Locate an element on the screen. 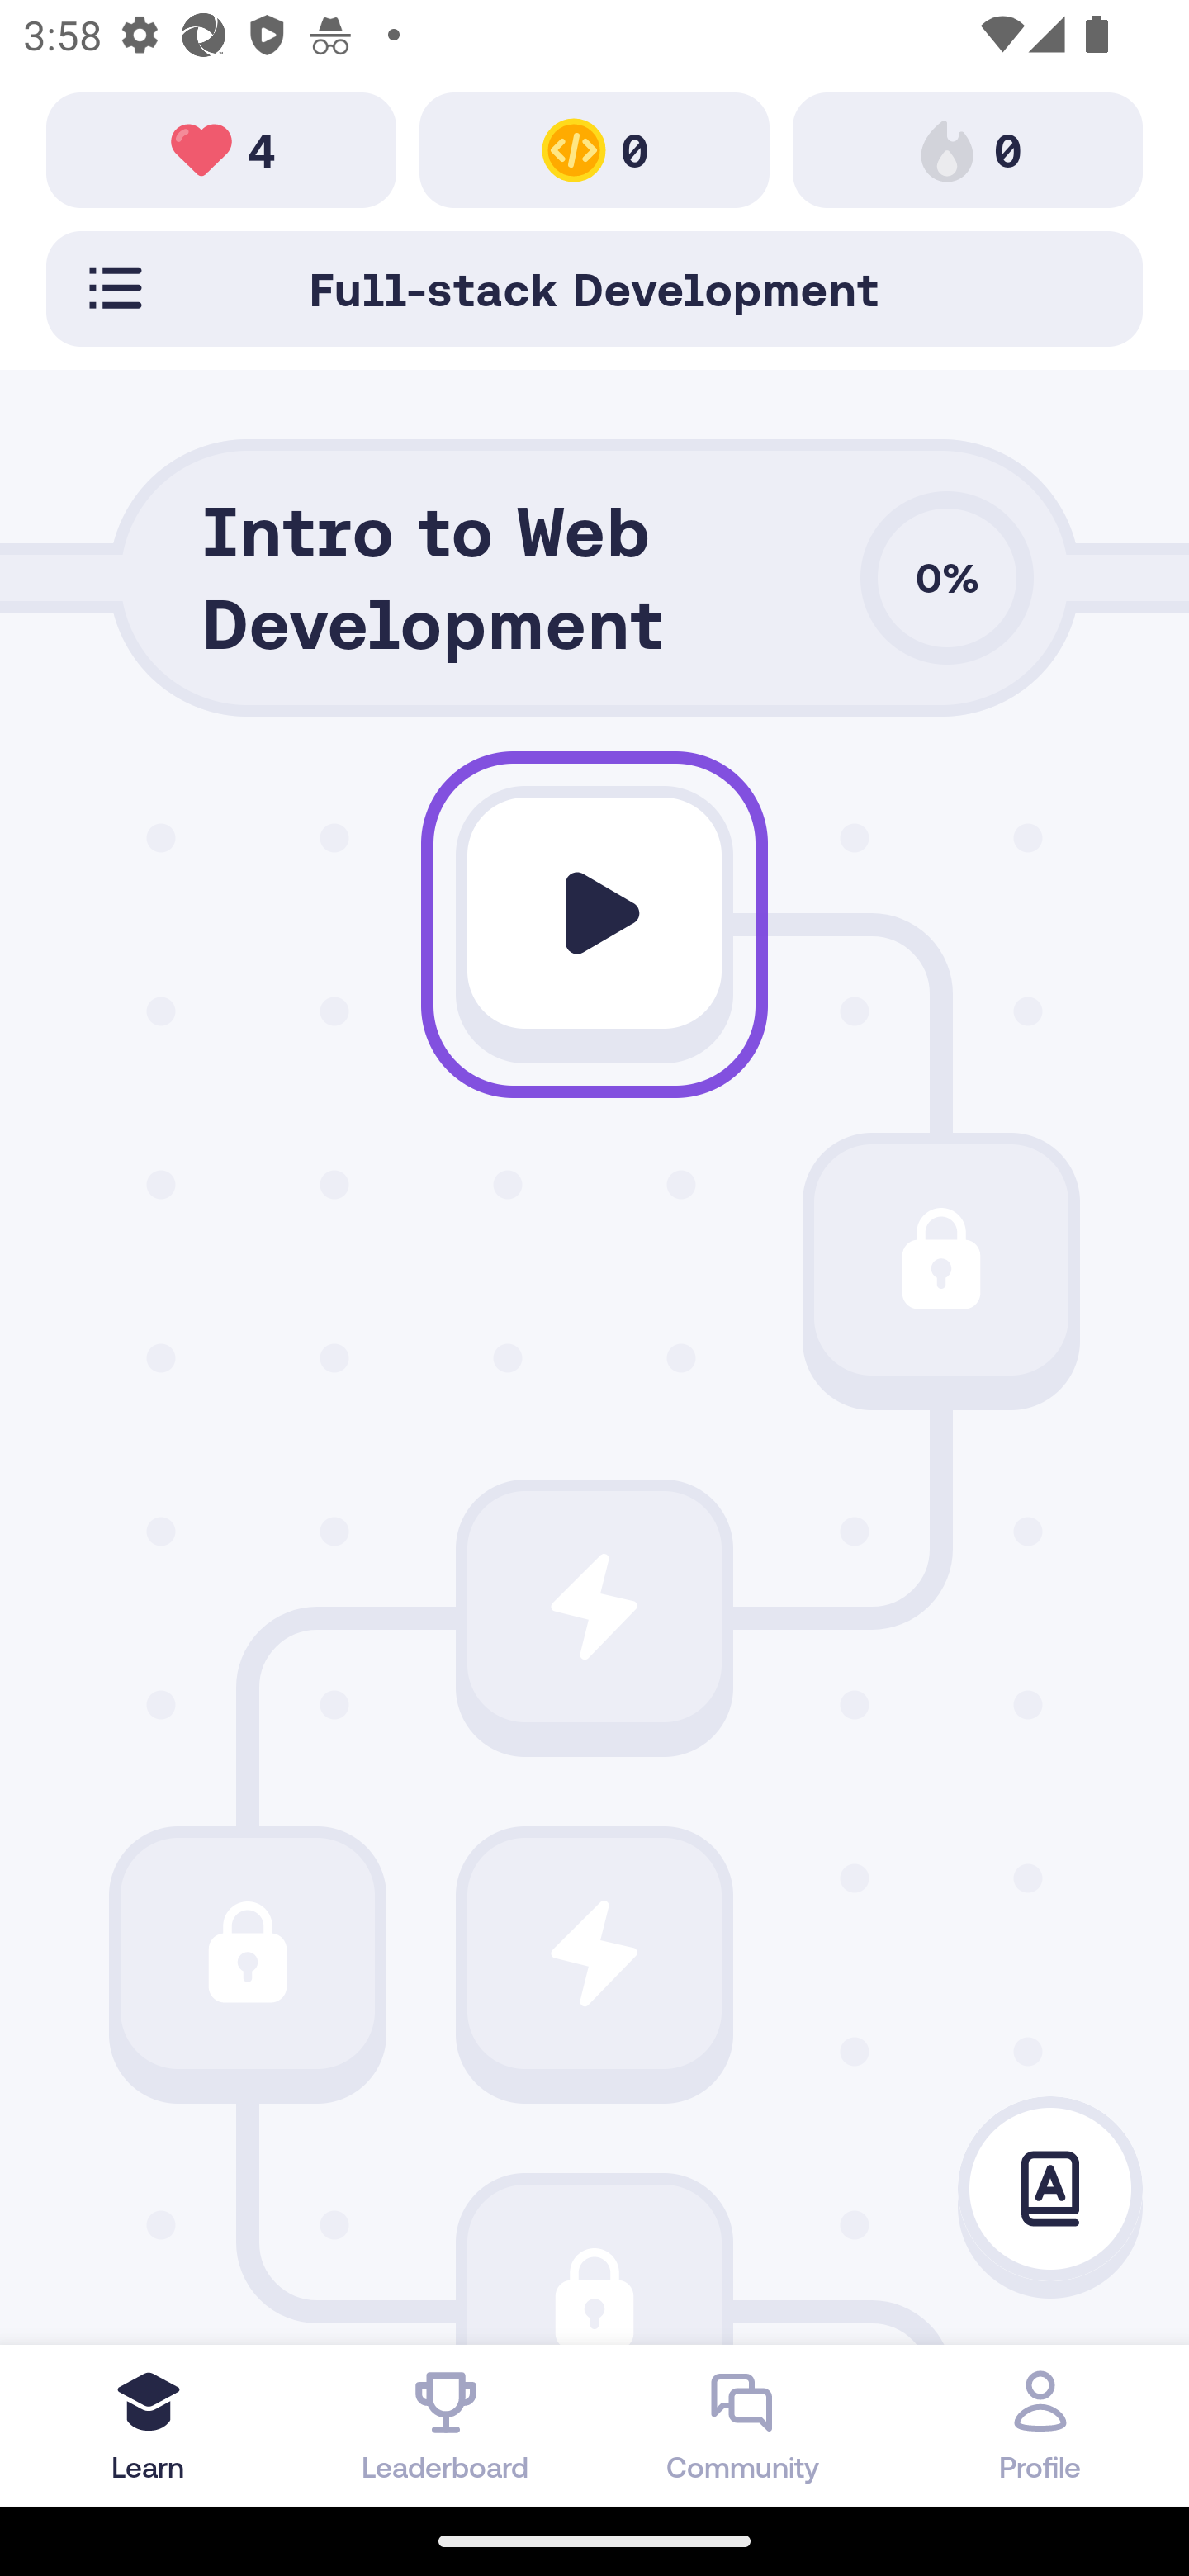 The width and height of the screenshot is (1189, 2576). Glossary Icon is located at coordinates (1050, 2190).